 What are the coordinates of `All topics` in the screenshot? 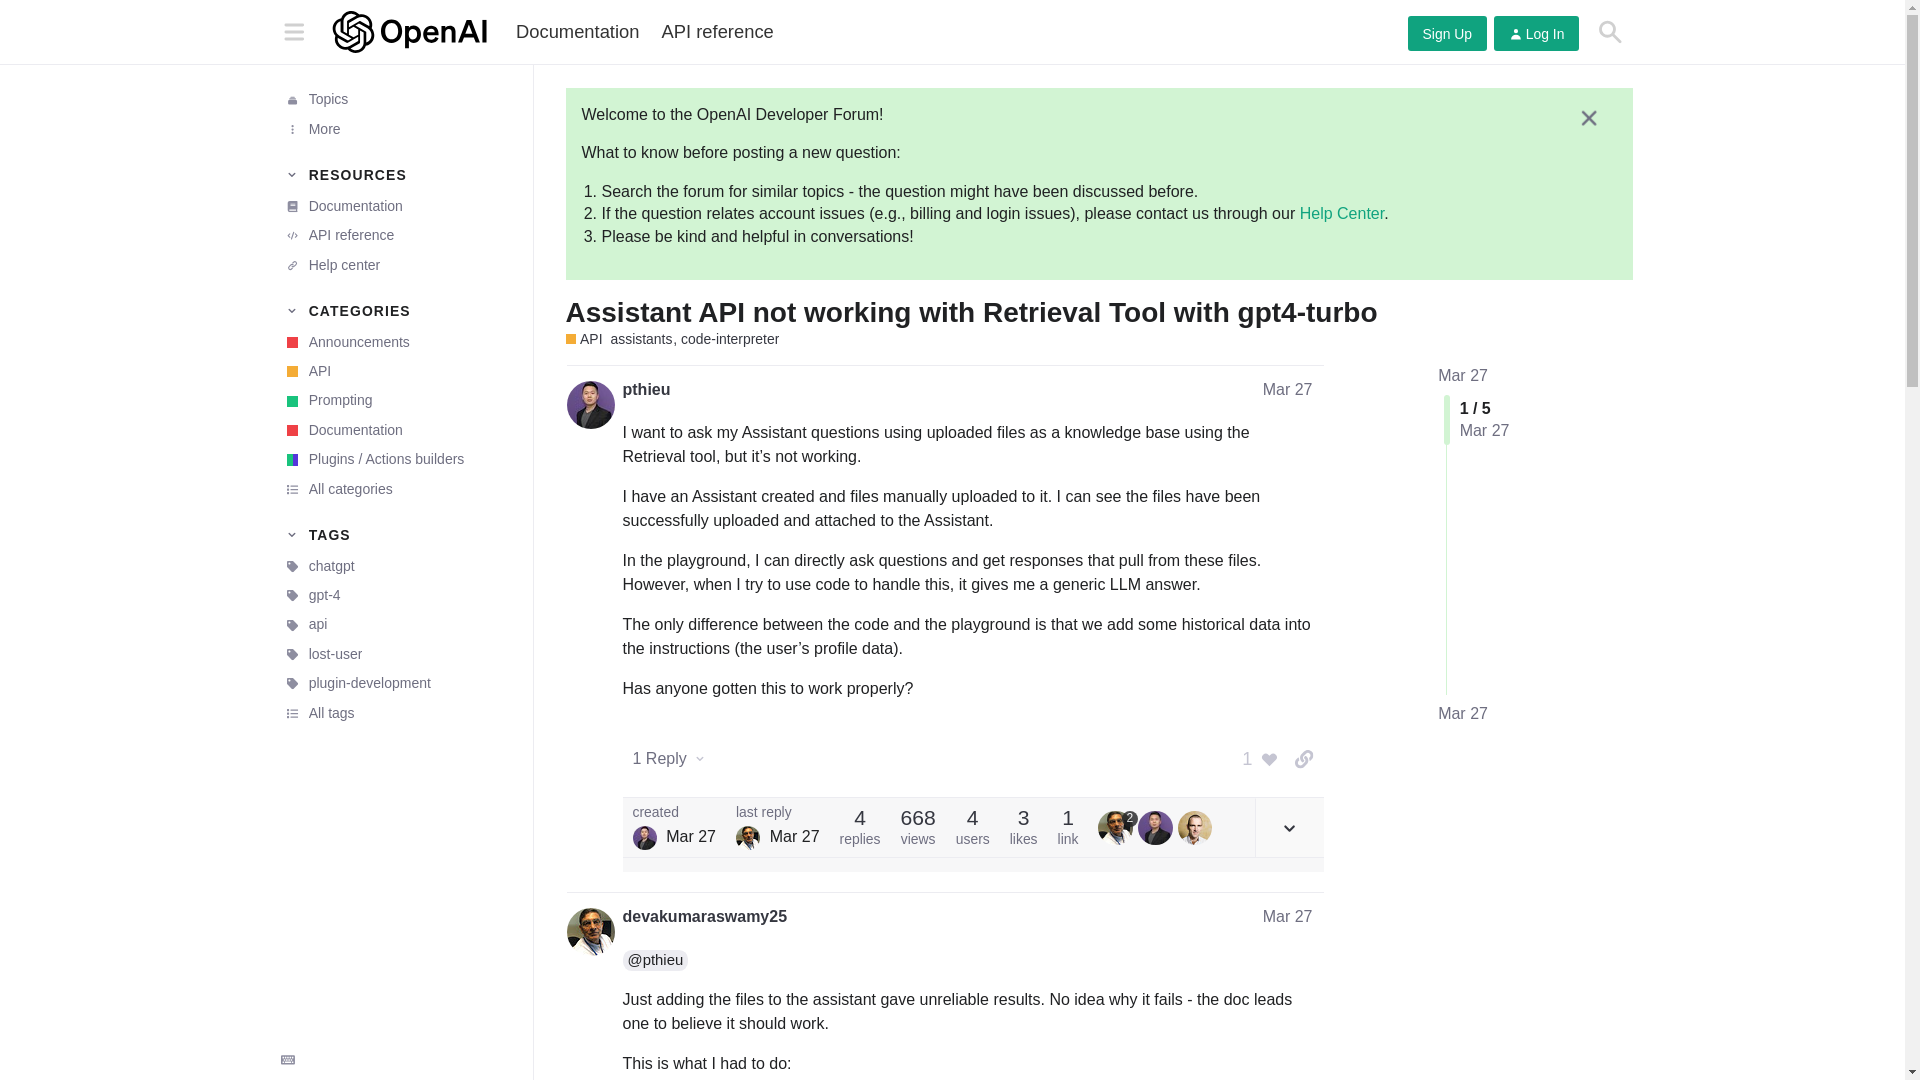 It's located at (397, 100).